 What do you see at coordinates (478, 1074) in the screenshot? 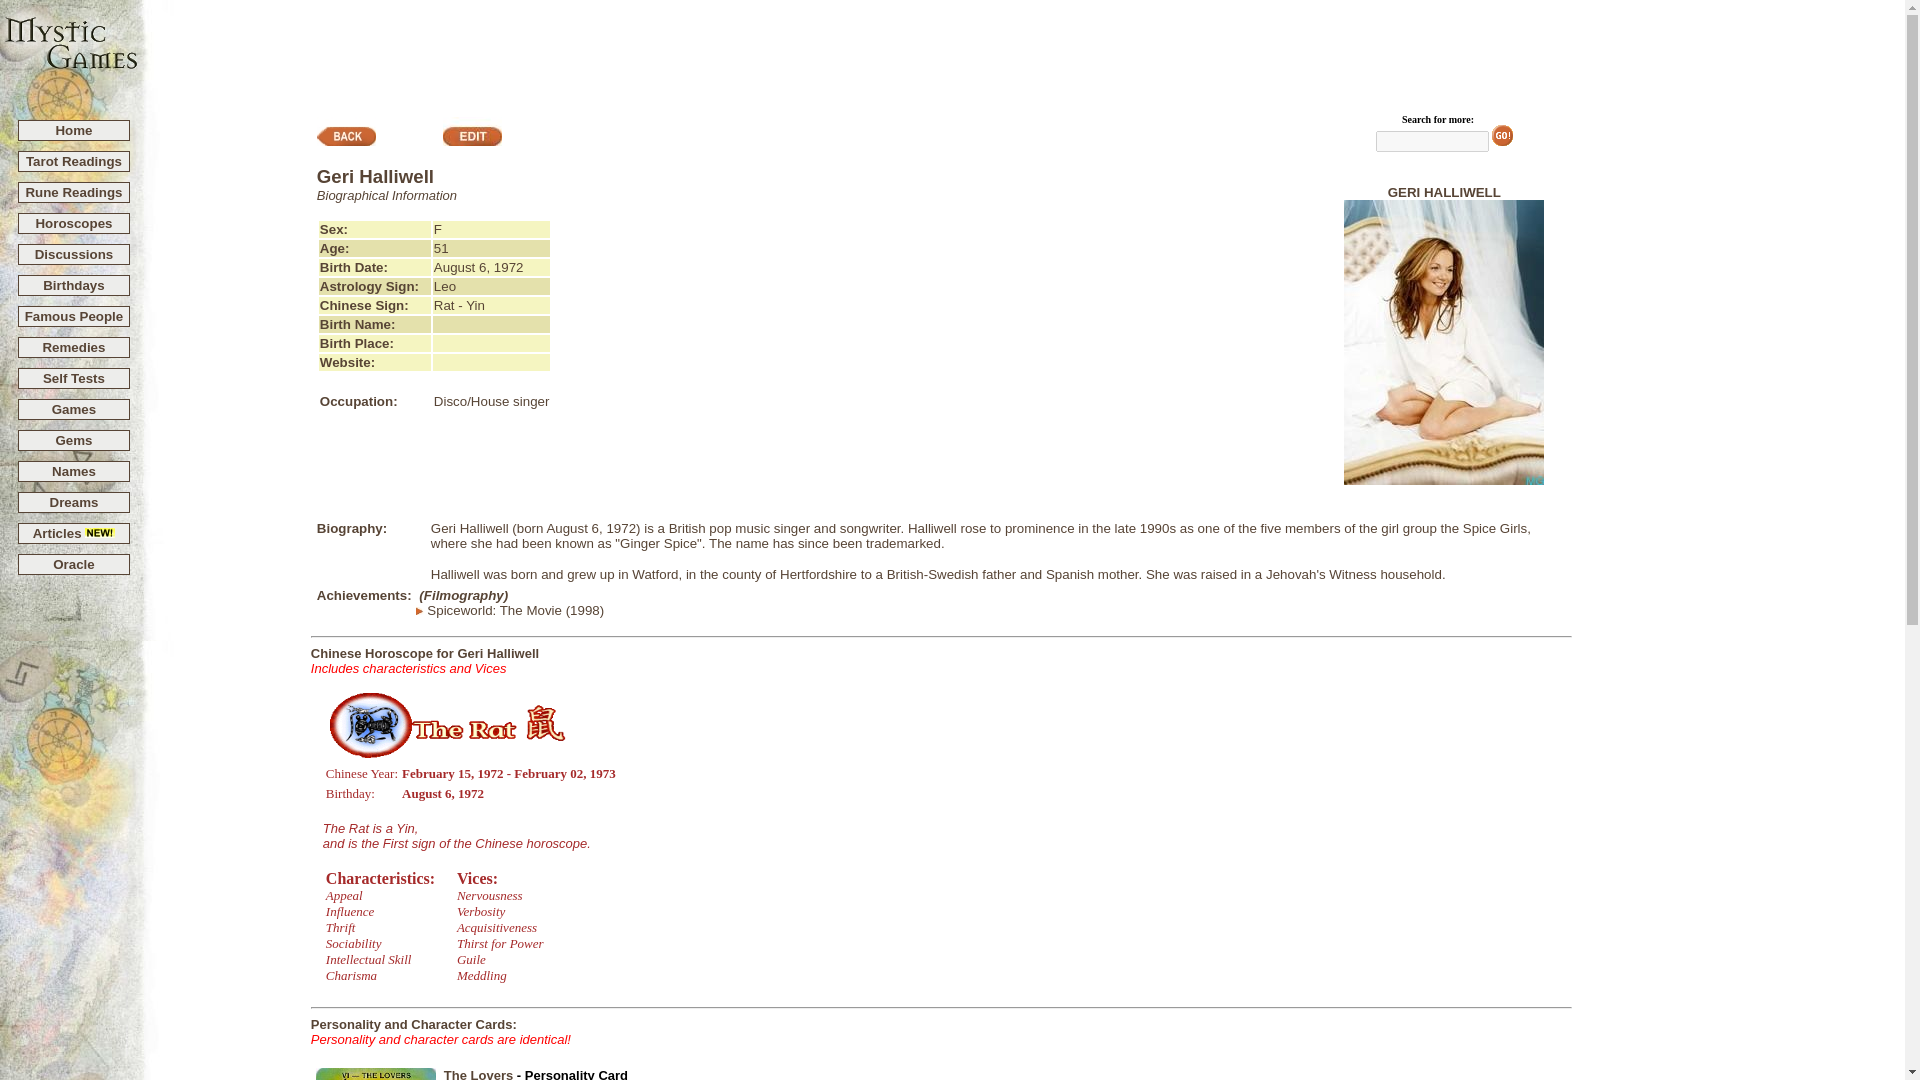
I see `The Lovers` at bounding box center [478, 1074].